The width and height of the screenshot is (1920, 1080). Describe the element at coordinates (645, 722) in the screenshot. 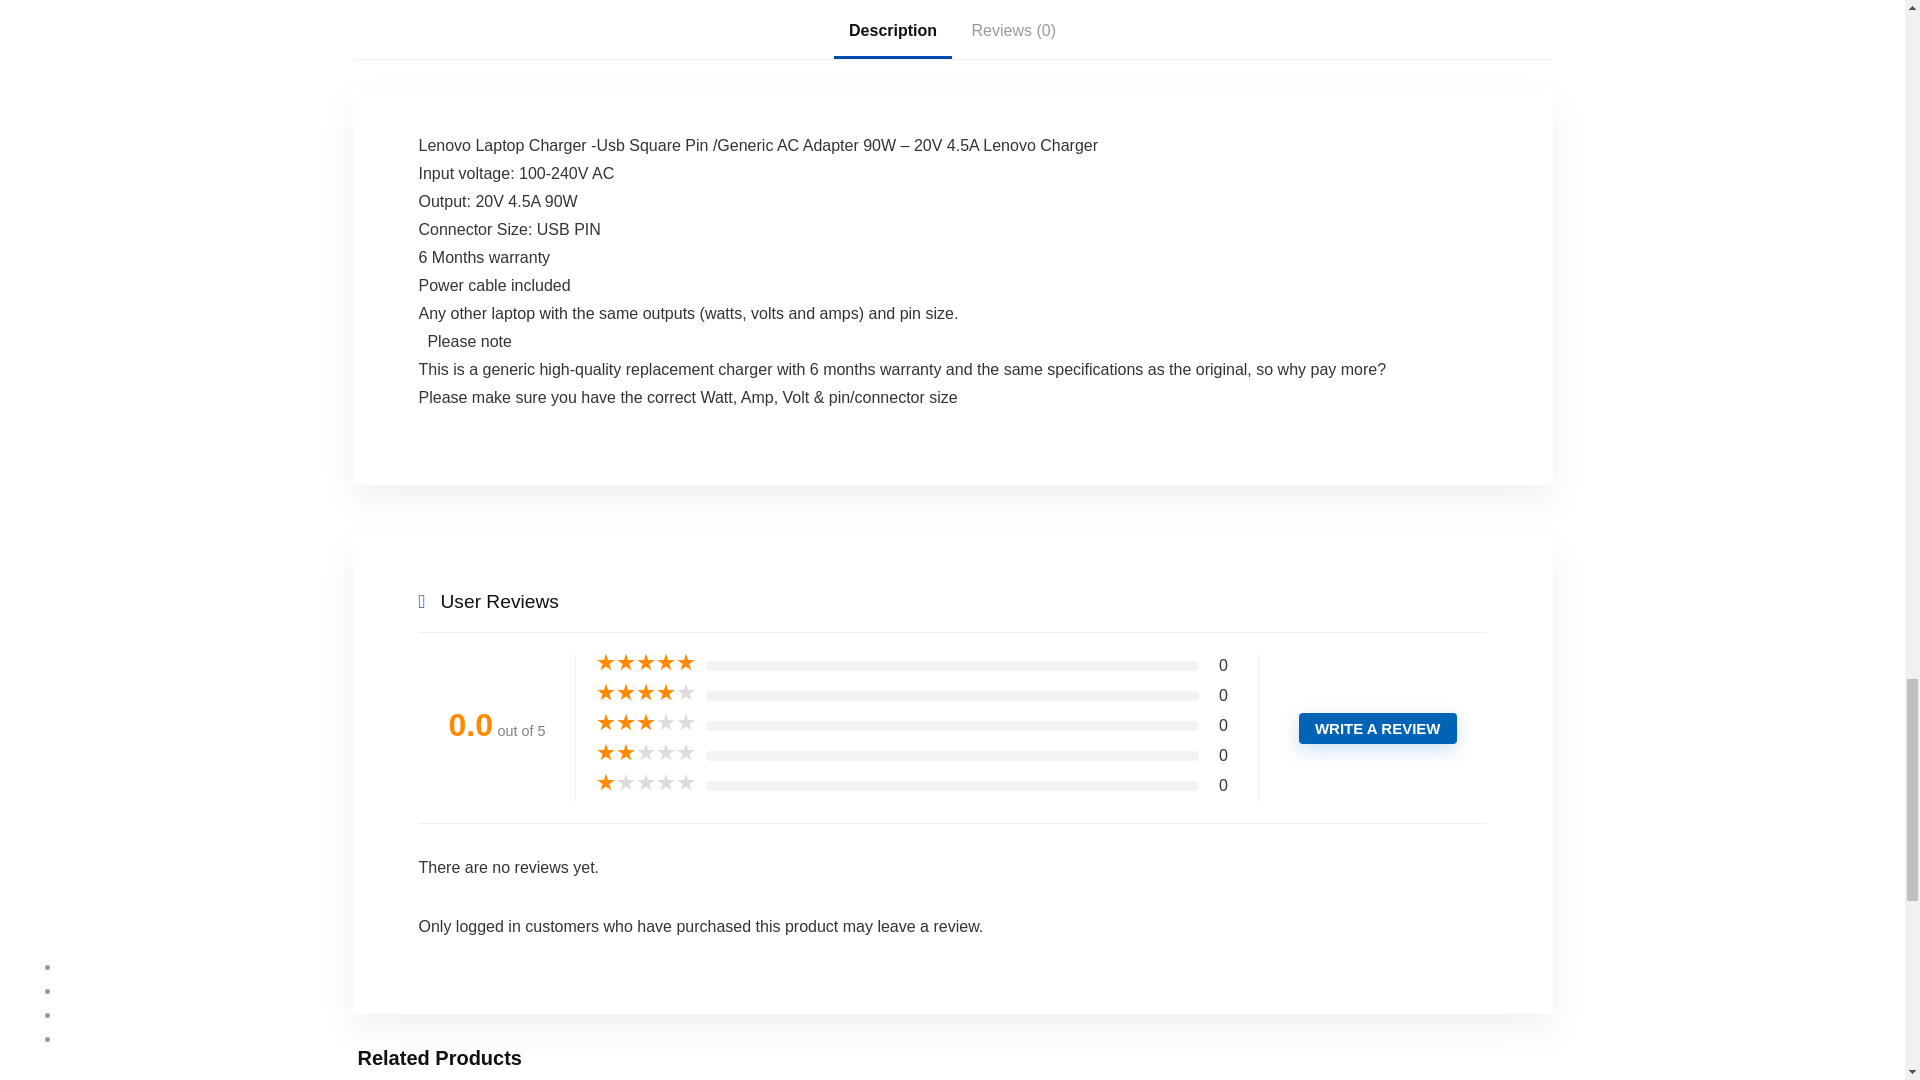

I see `Rated 3 out of 5` at that location.